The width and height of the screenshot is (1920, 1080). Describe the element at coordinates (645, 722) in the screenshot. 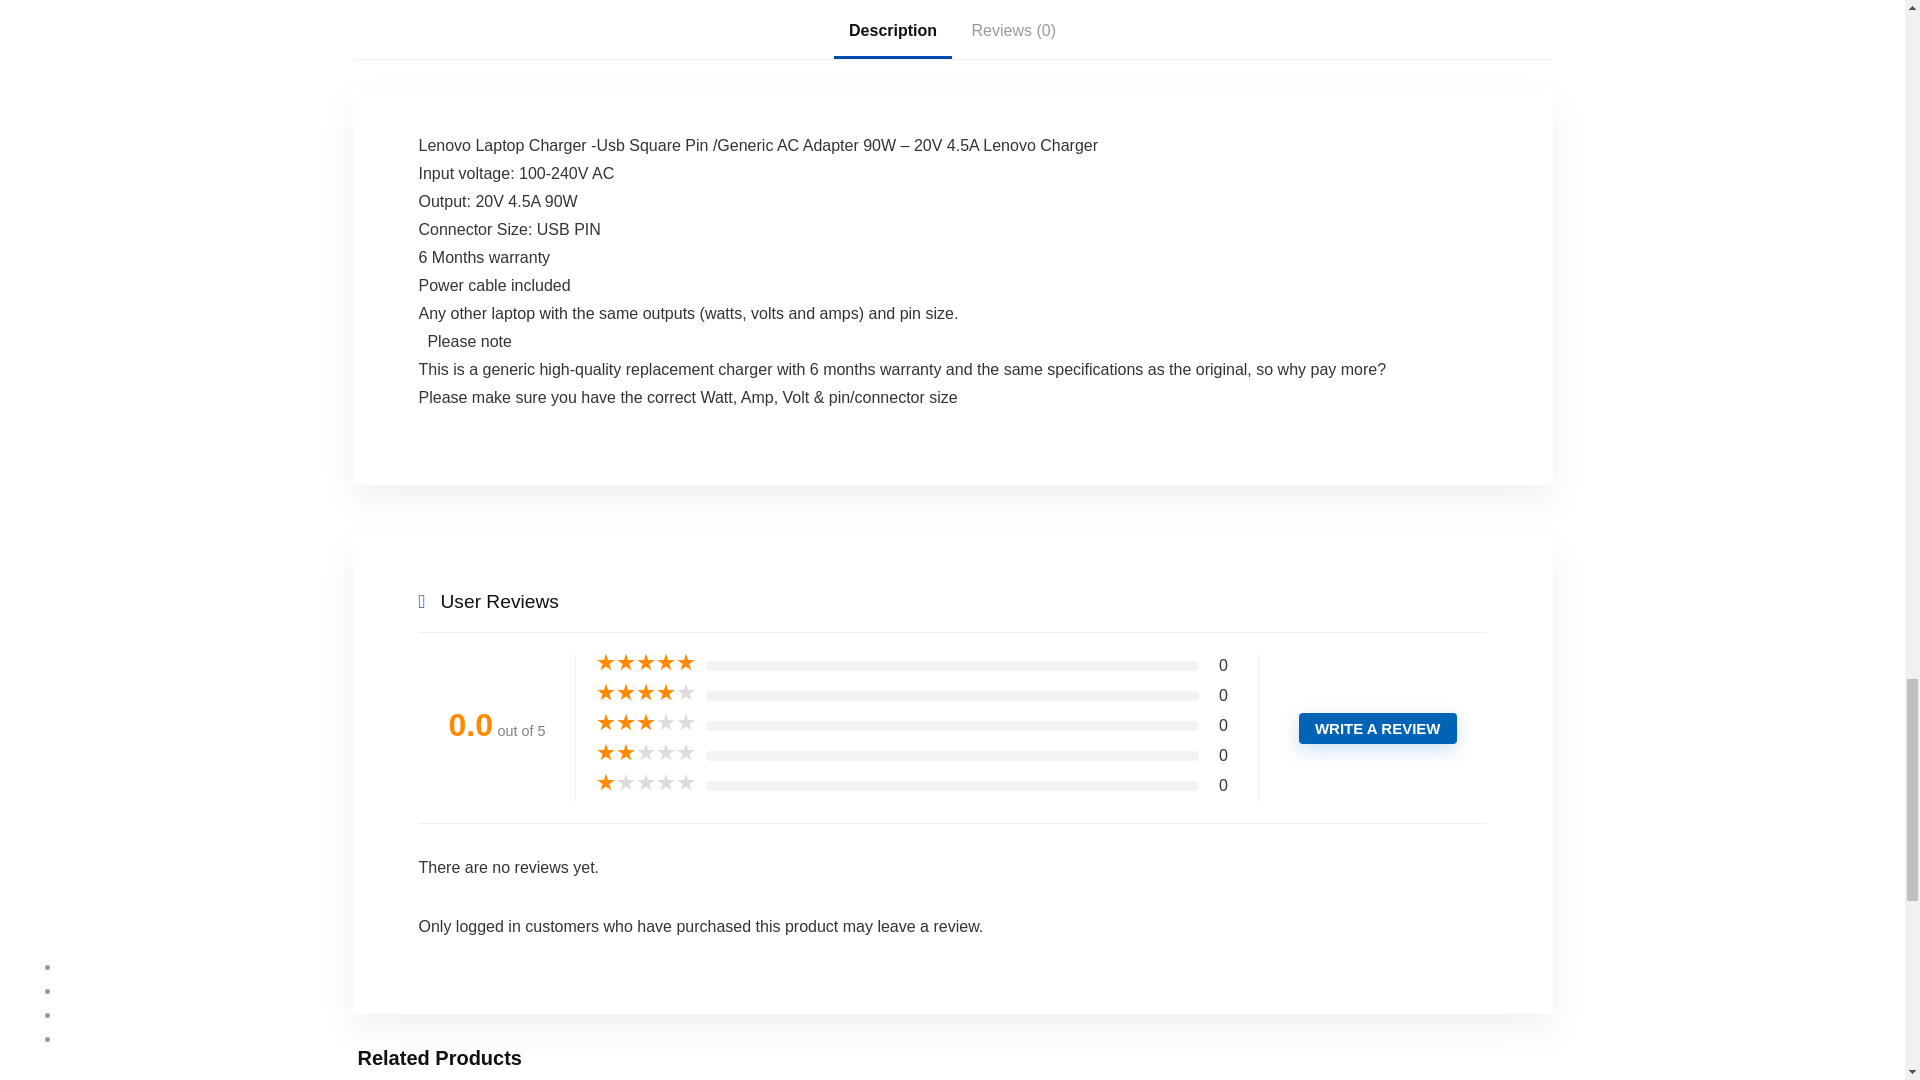

I see `Rated 3 out of 5` at that location.